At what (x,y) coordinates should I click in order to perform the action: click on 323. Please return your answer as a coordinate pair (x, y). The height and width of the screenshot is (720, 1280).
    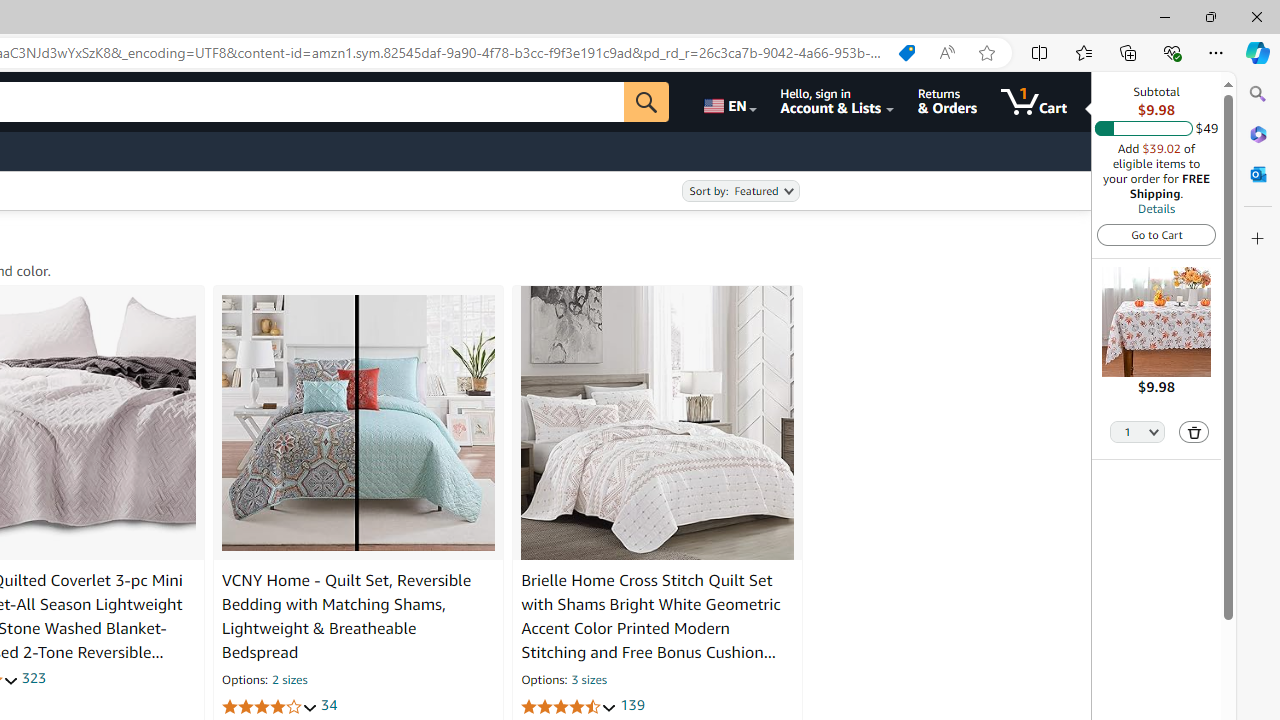
    Looking at the image, I should click on (34, 678).